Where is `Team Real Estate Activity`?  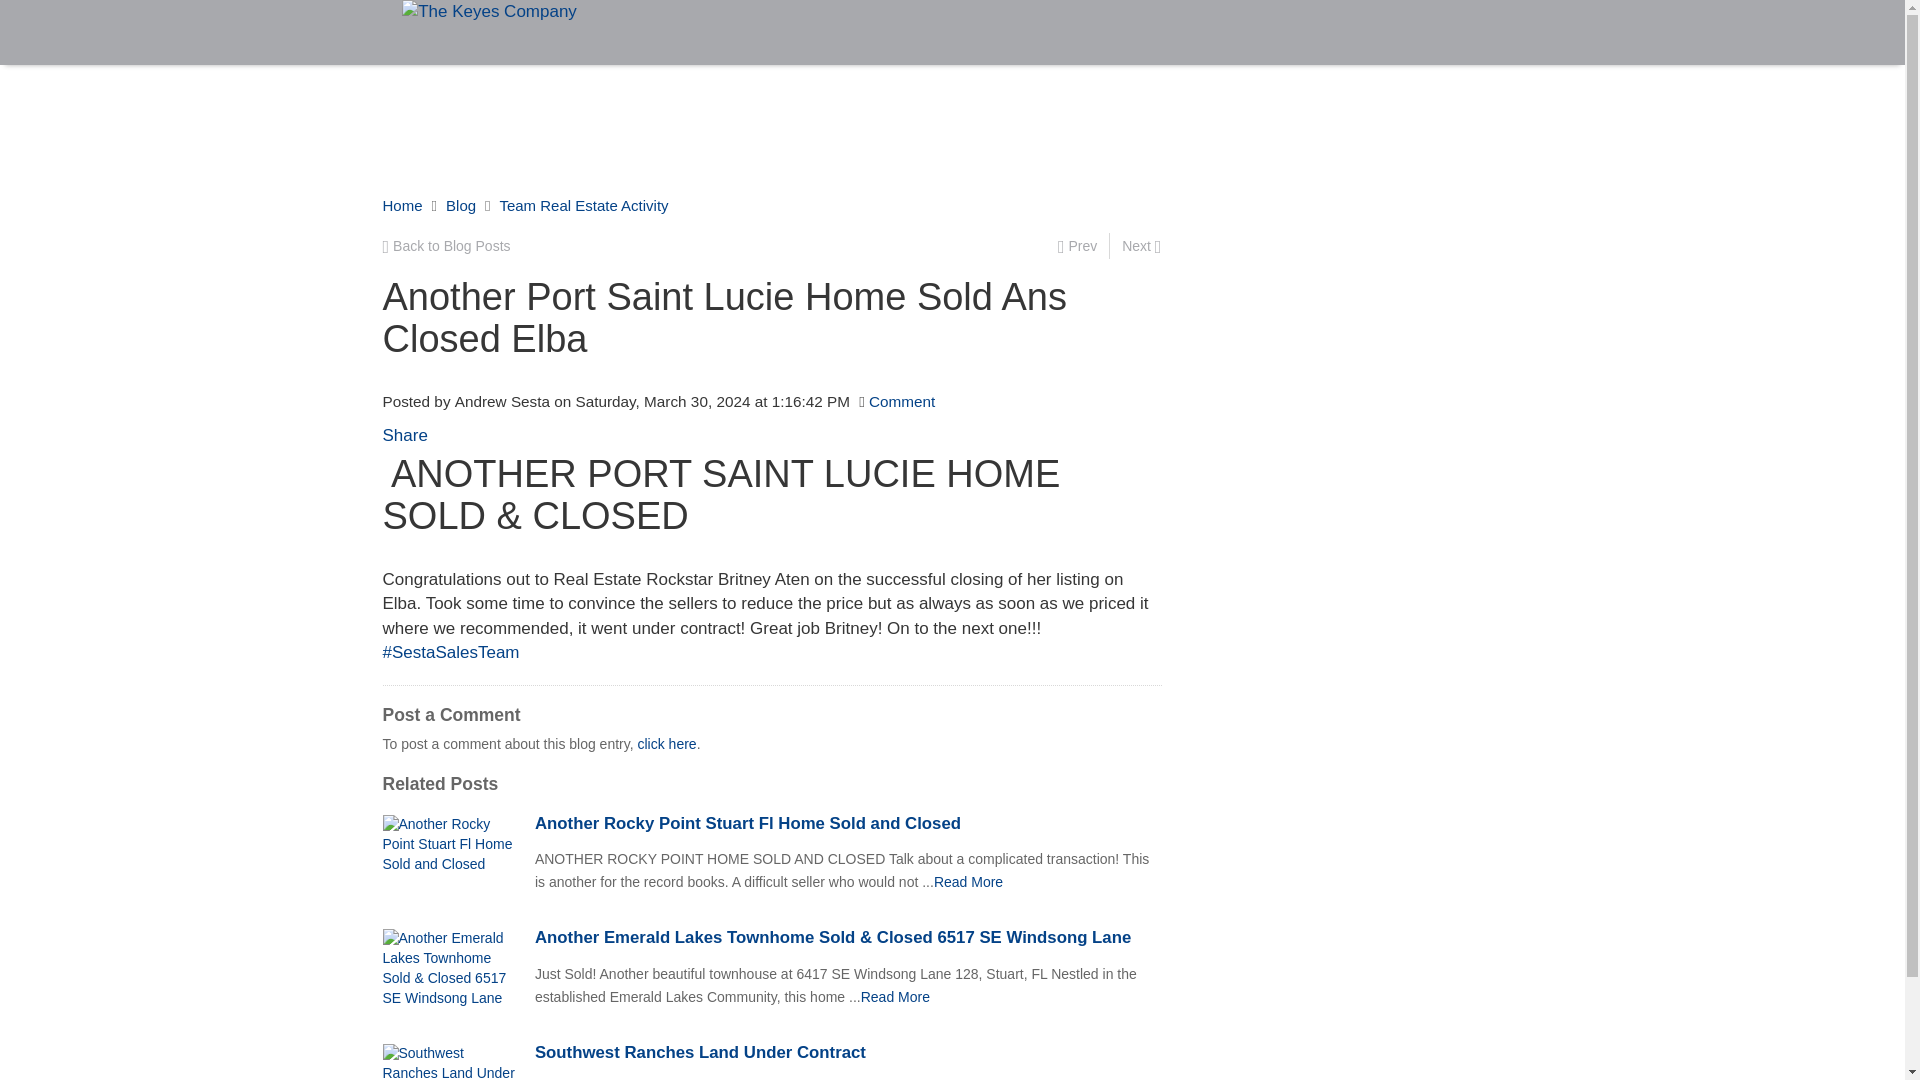 Team Real Estate Activity is located at coordinates (584, 204).